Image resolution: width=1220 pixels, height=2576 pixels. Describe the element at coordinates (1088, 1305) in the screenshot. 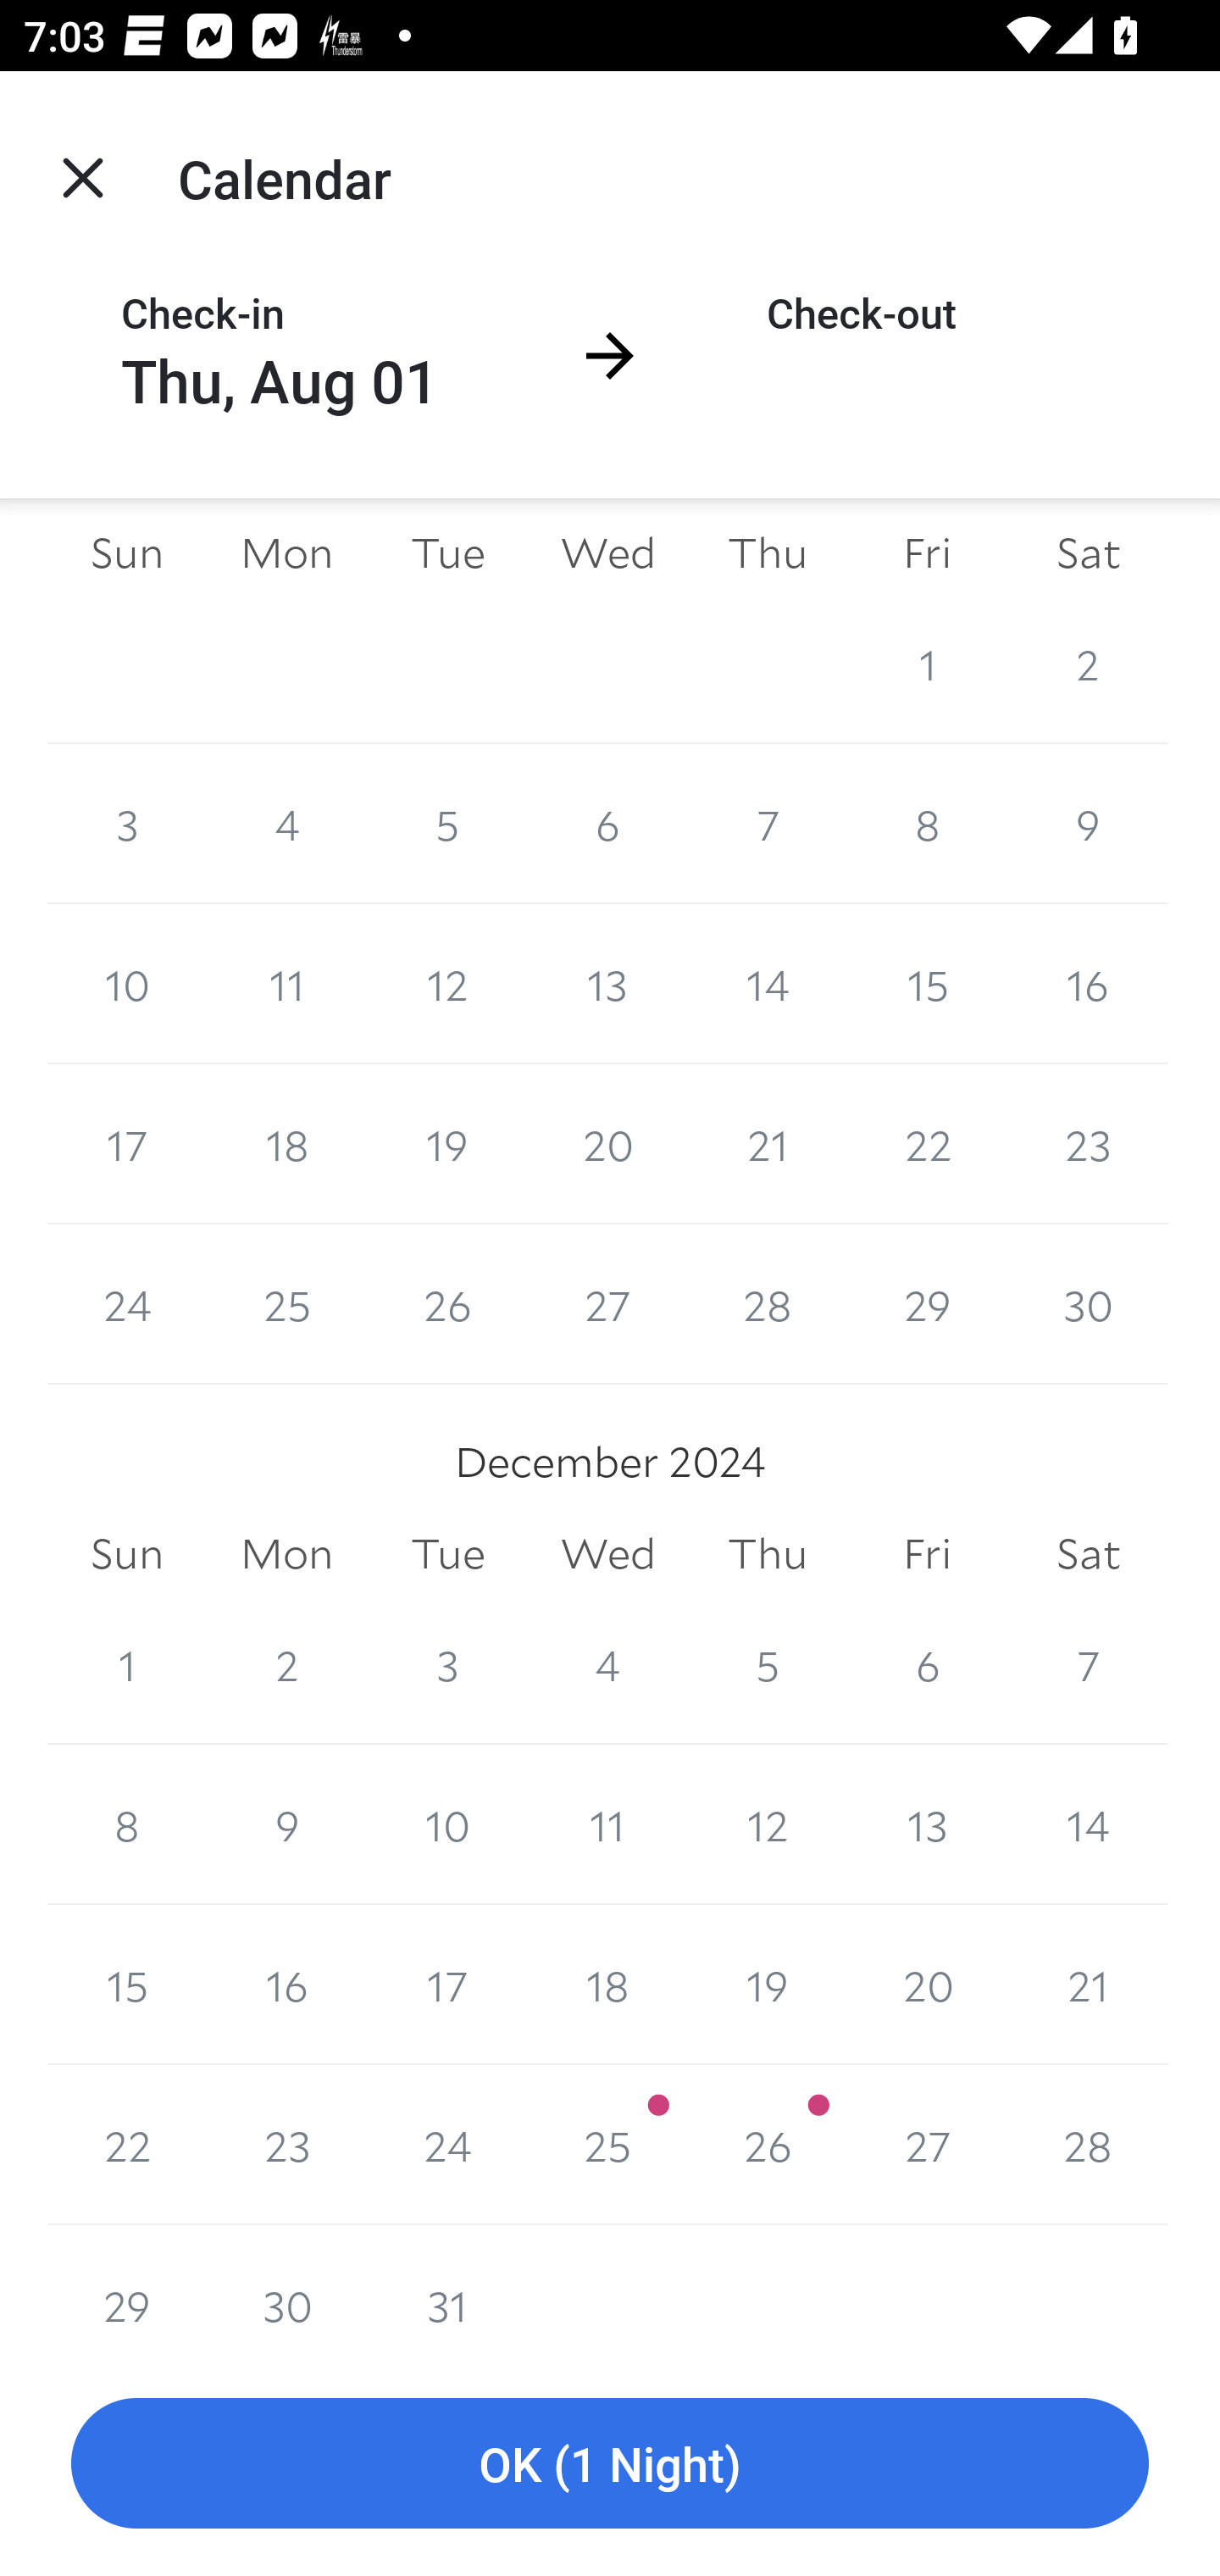

I see `30 30 November 2024` at that location.